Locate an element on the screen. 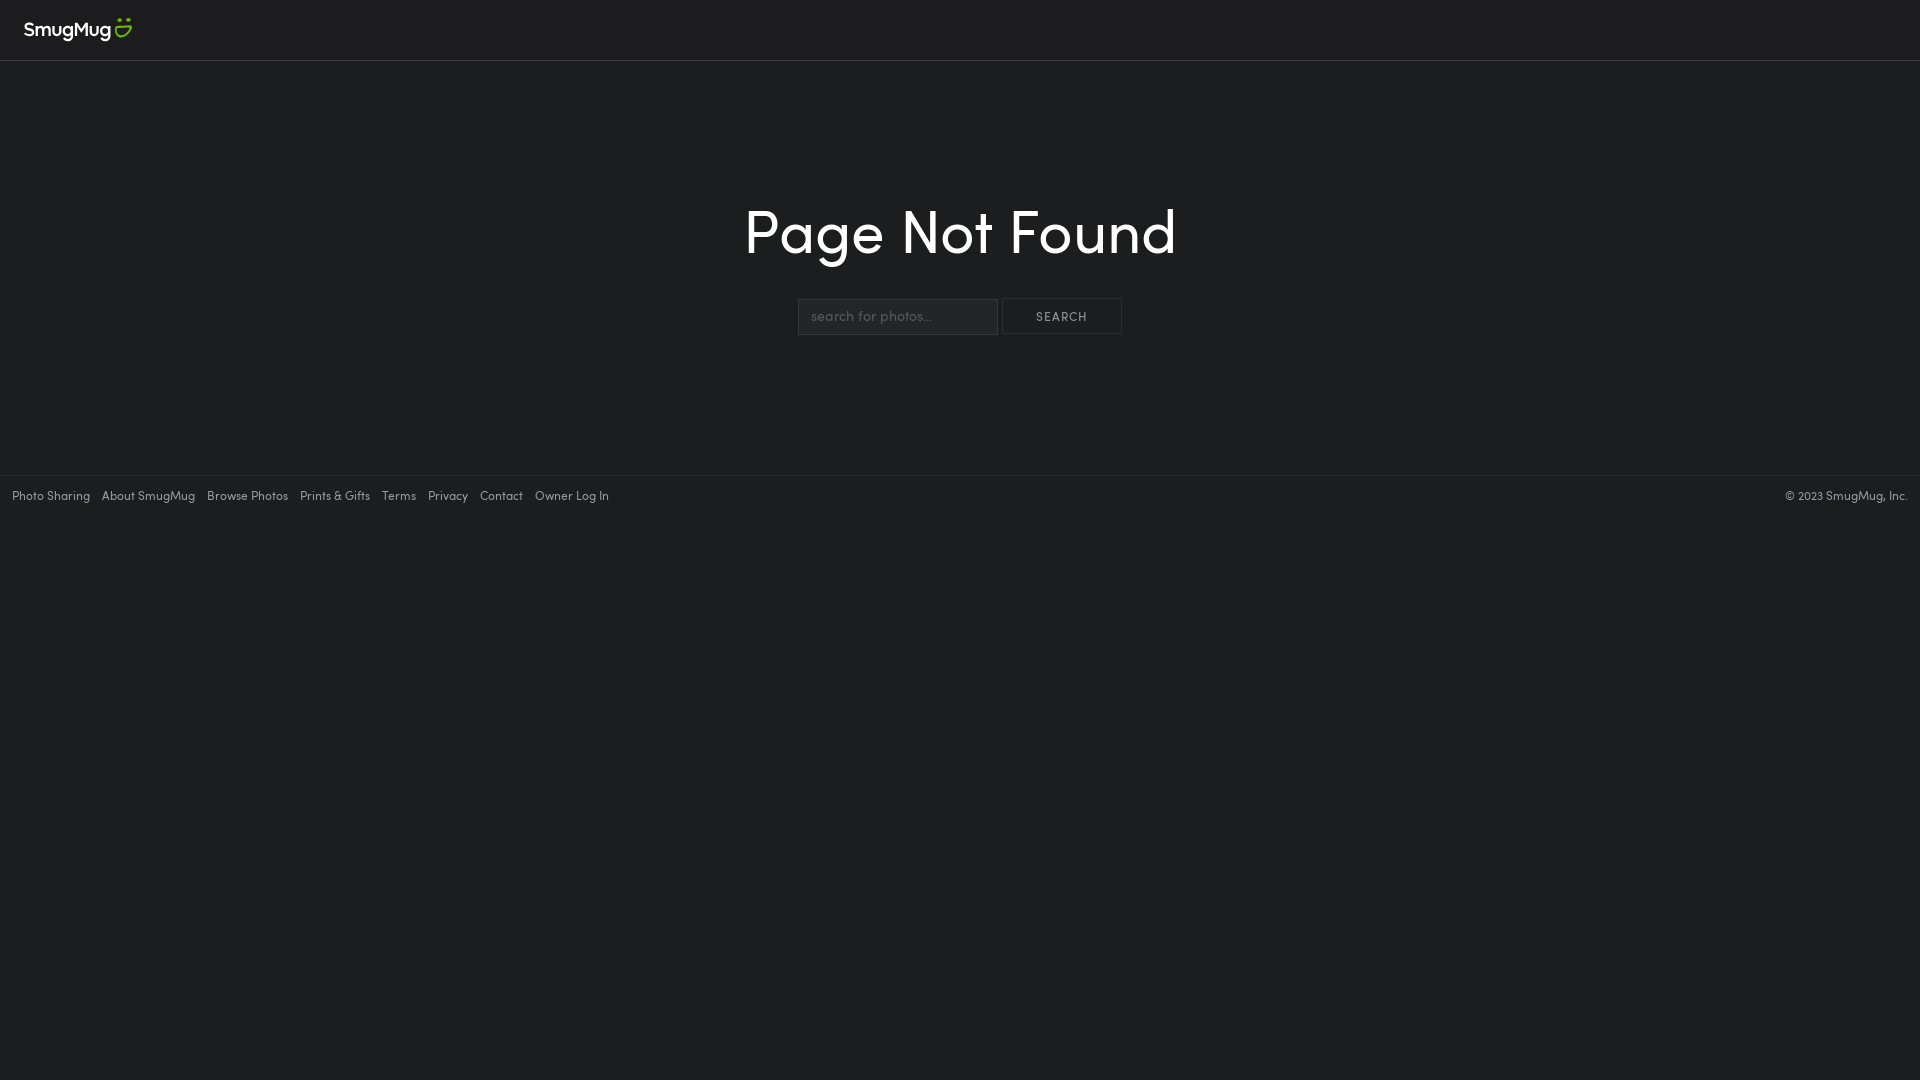 This screenshot has height=1080, width=1920. About SmugMug is located at coordinates (148, 495).